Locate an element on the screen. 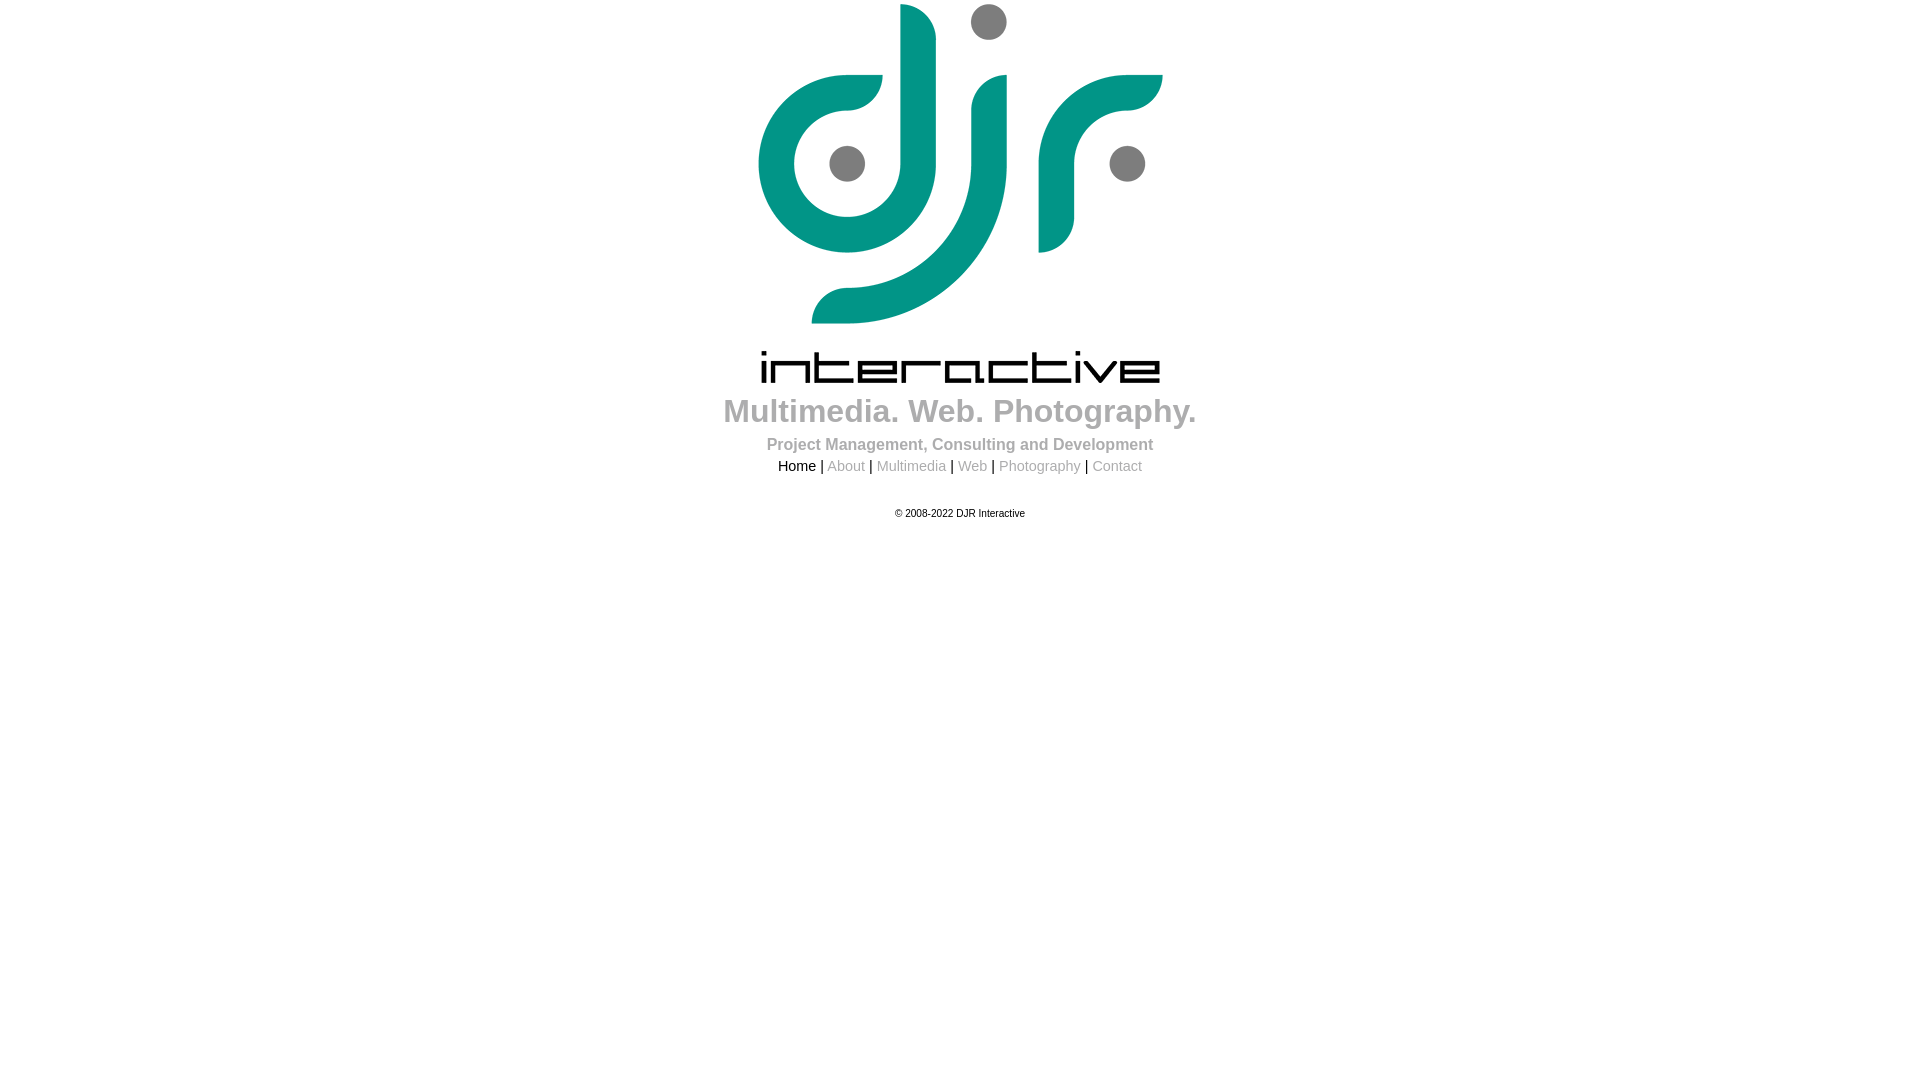 This screenshot has width=1920, height=1080. Multimedia is located at coordinates (912, 466).